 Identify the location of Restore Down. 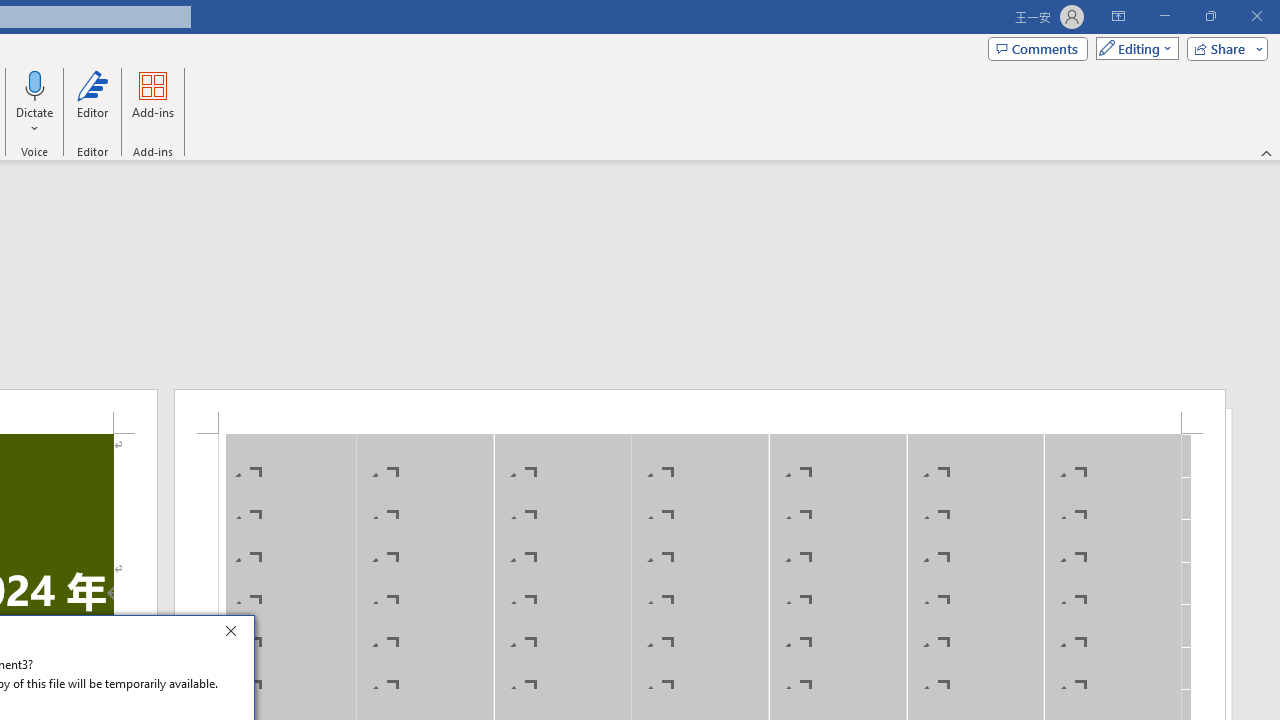
(1210, 16).